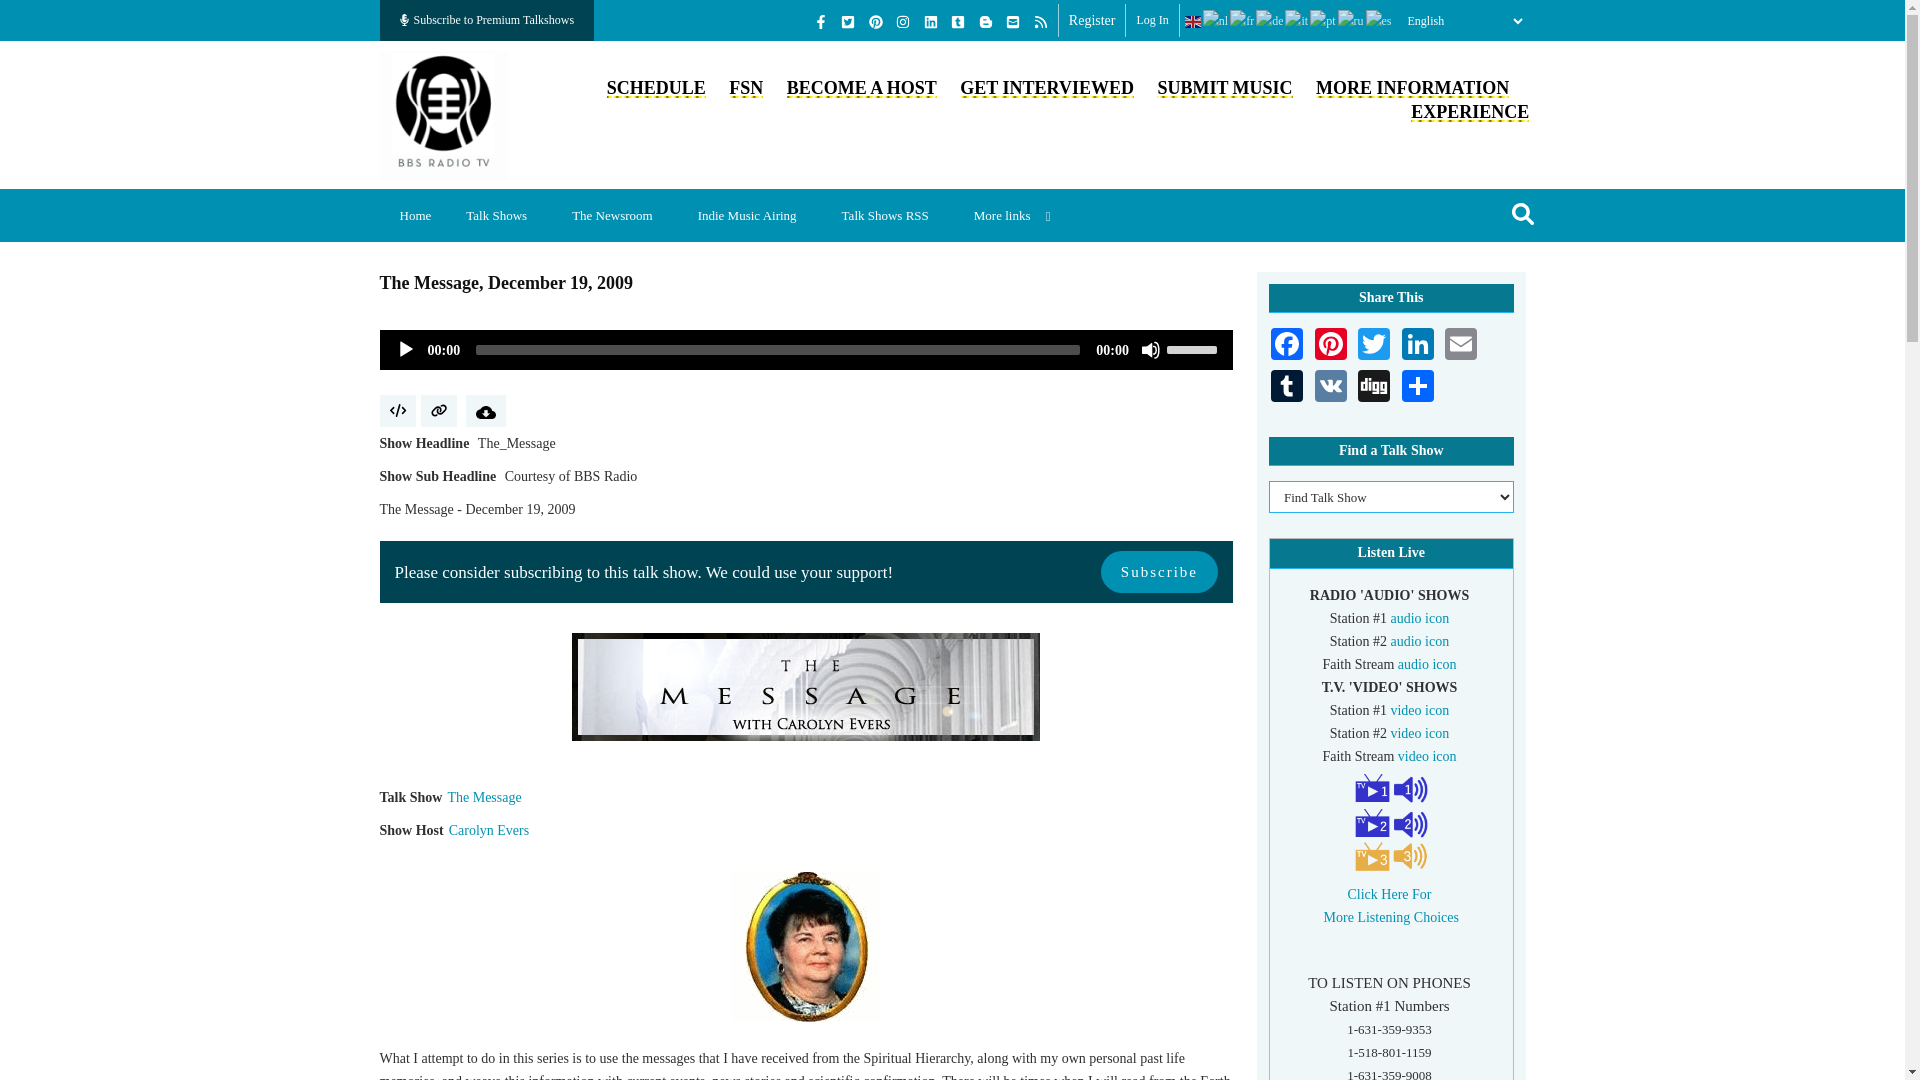 The width and height of the screenshot is (1920, 1080). Describe the element at coordinates (416, 215) in the screenshot. I see `Home` at that location.